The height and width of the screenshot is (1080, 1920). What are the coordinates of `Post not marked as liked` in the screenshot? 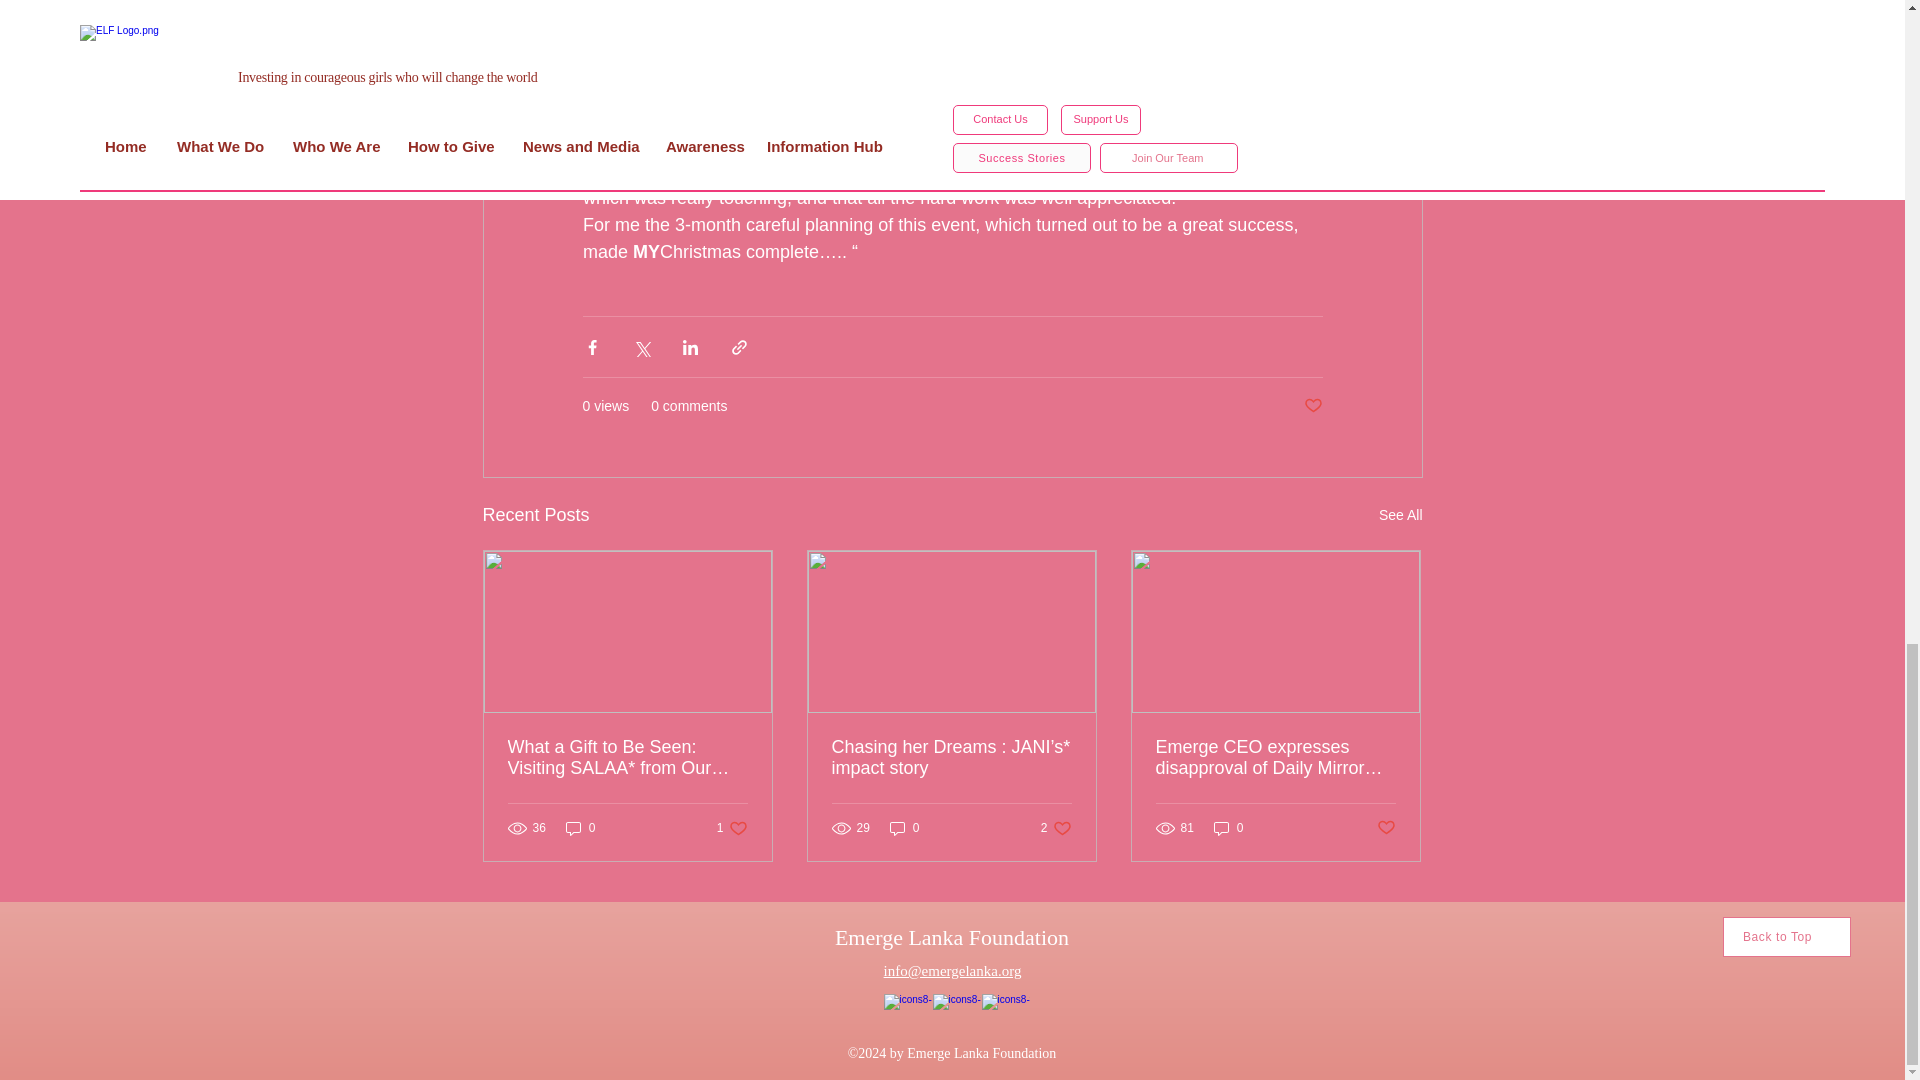 It's located at (904, 828).